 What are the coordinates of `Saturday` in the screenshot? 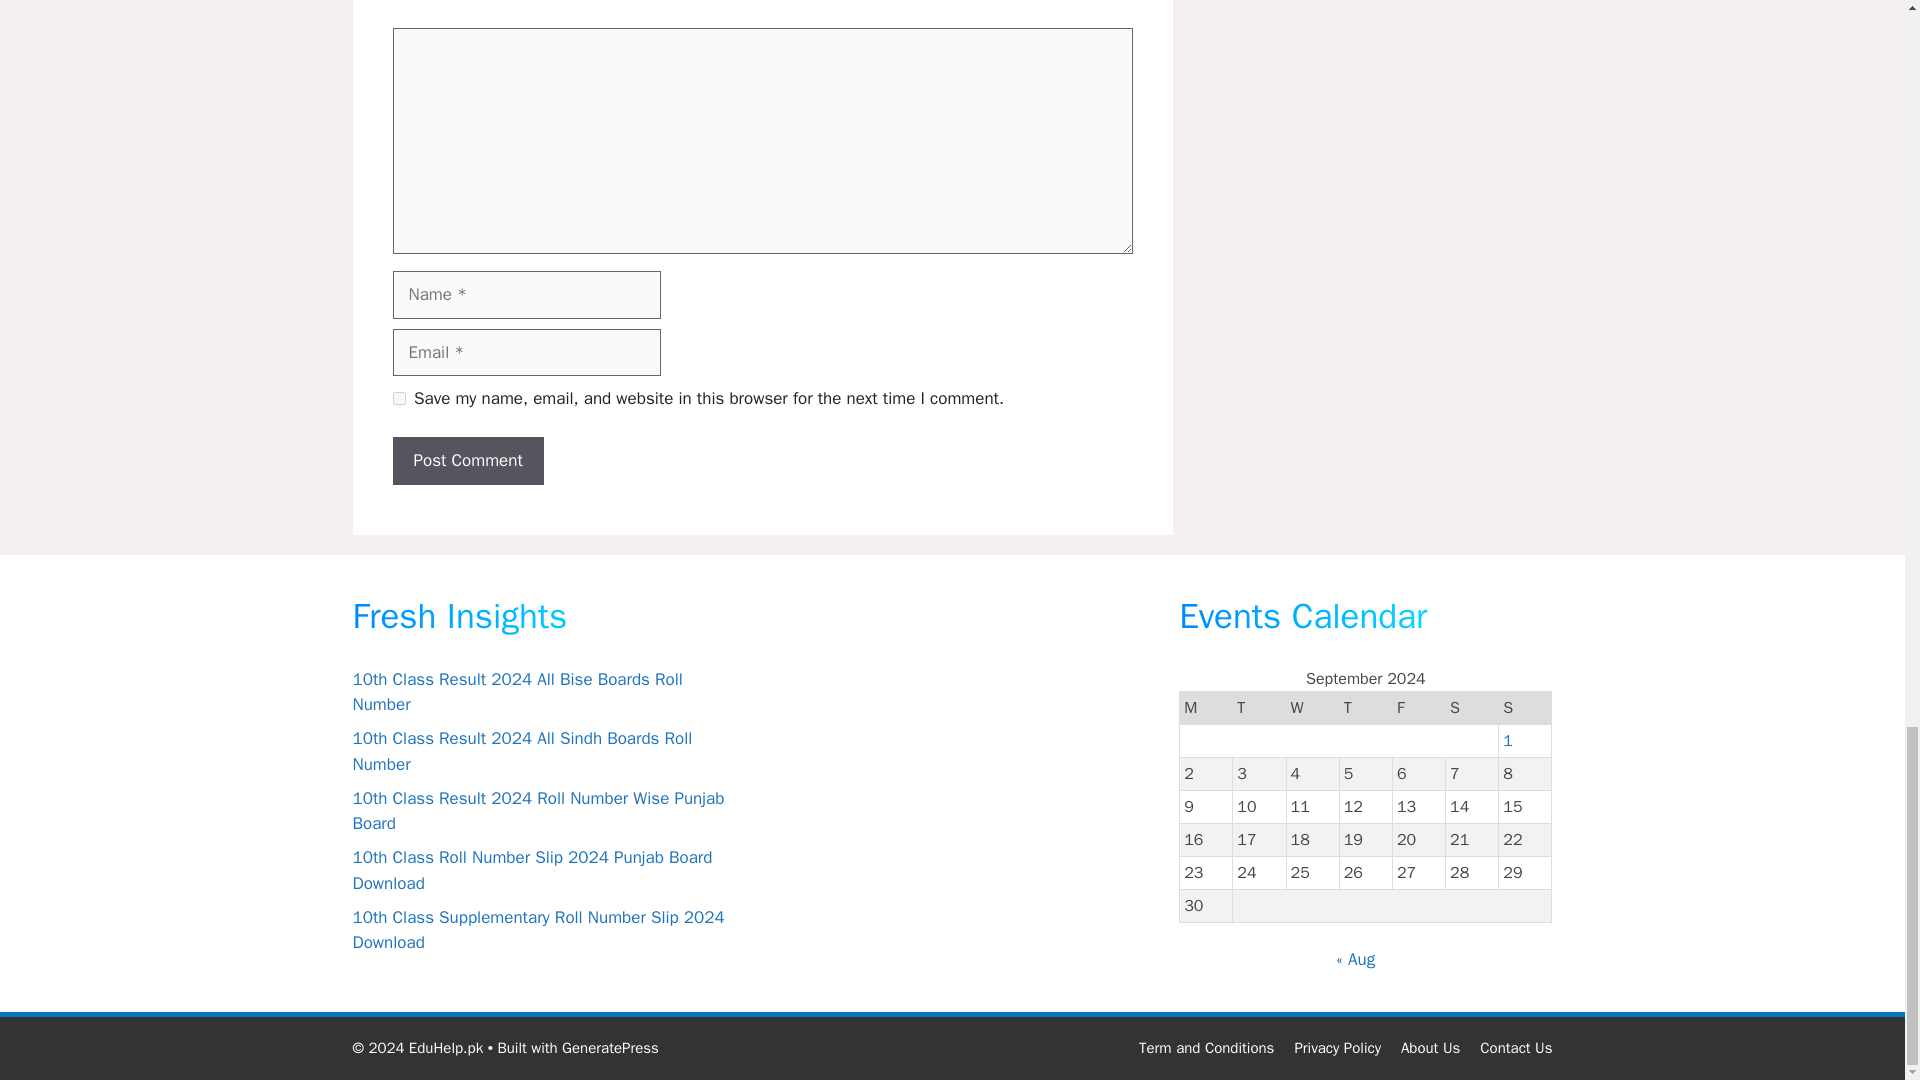 It's located at (1472, 707).